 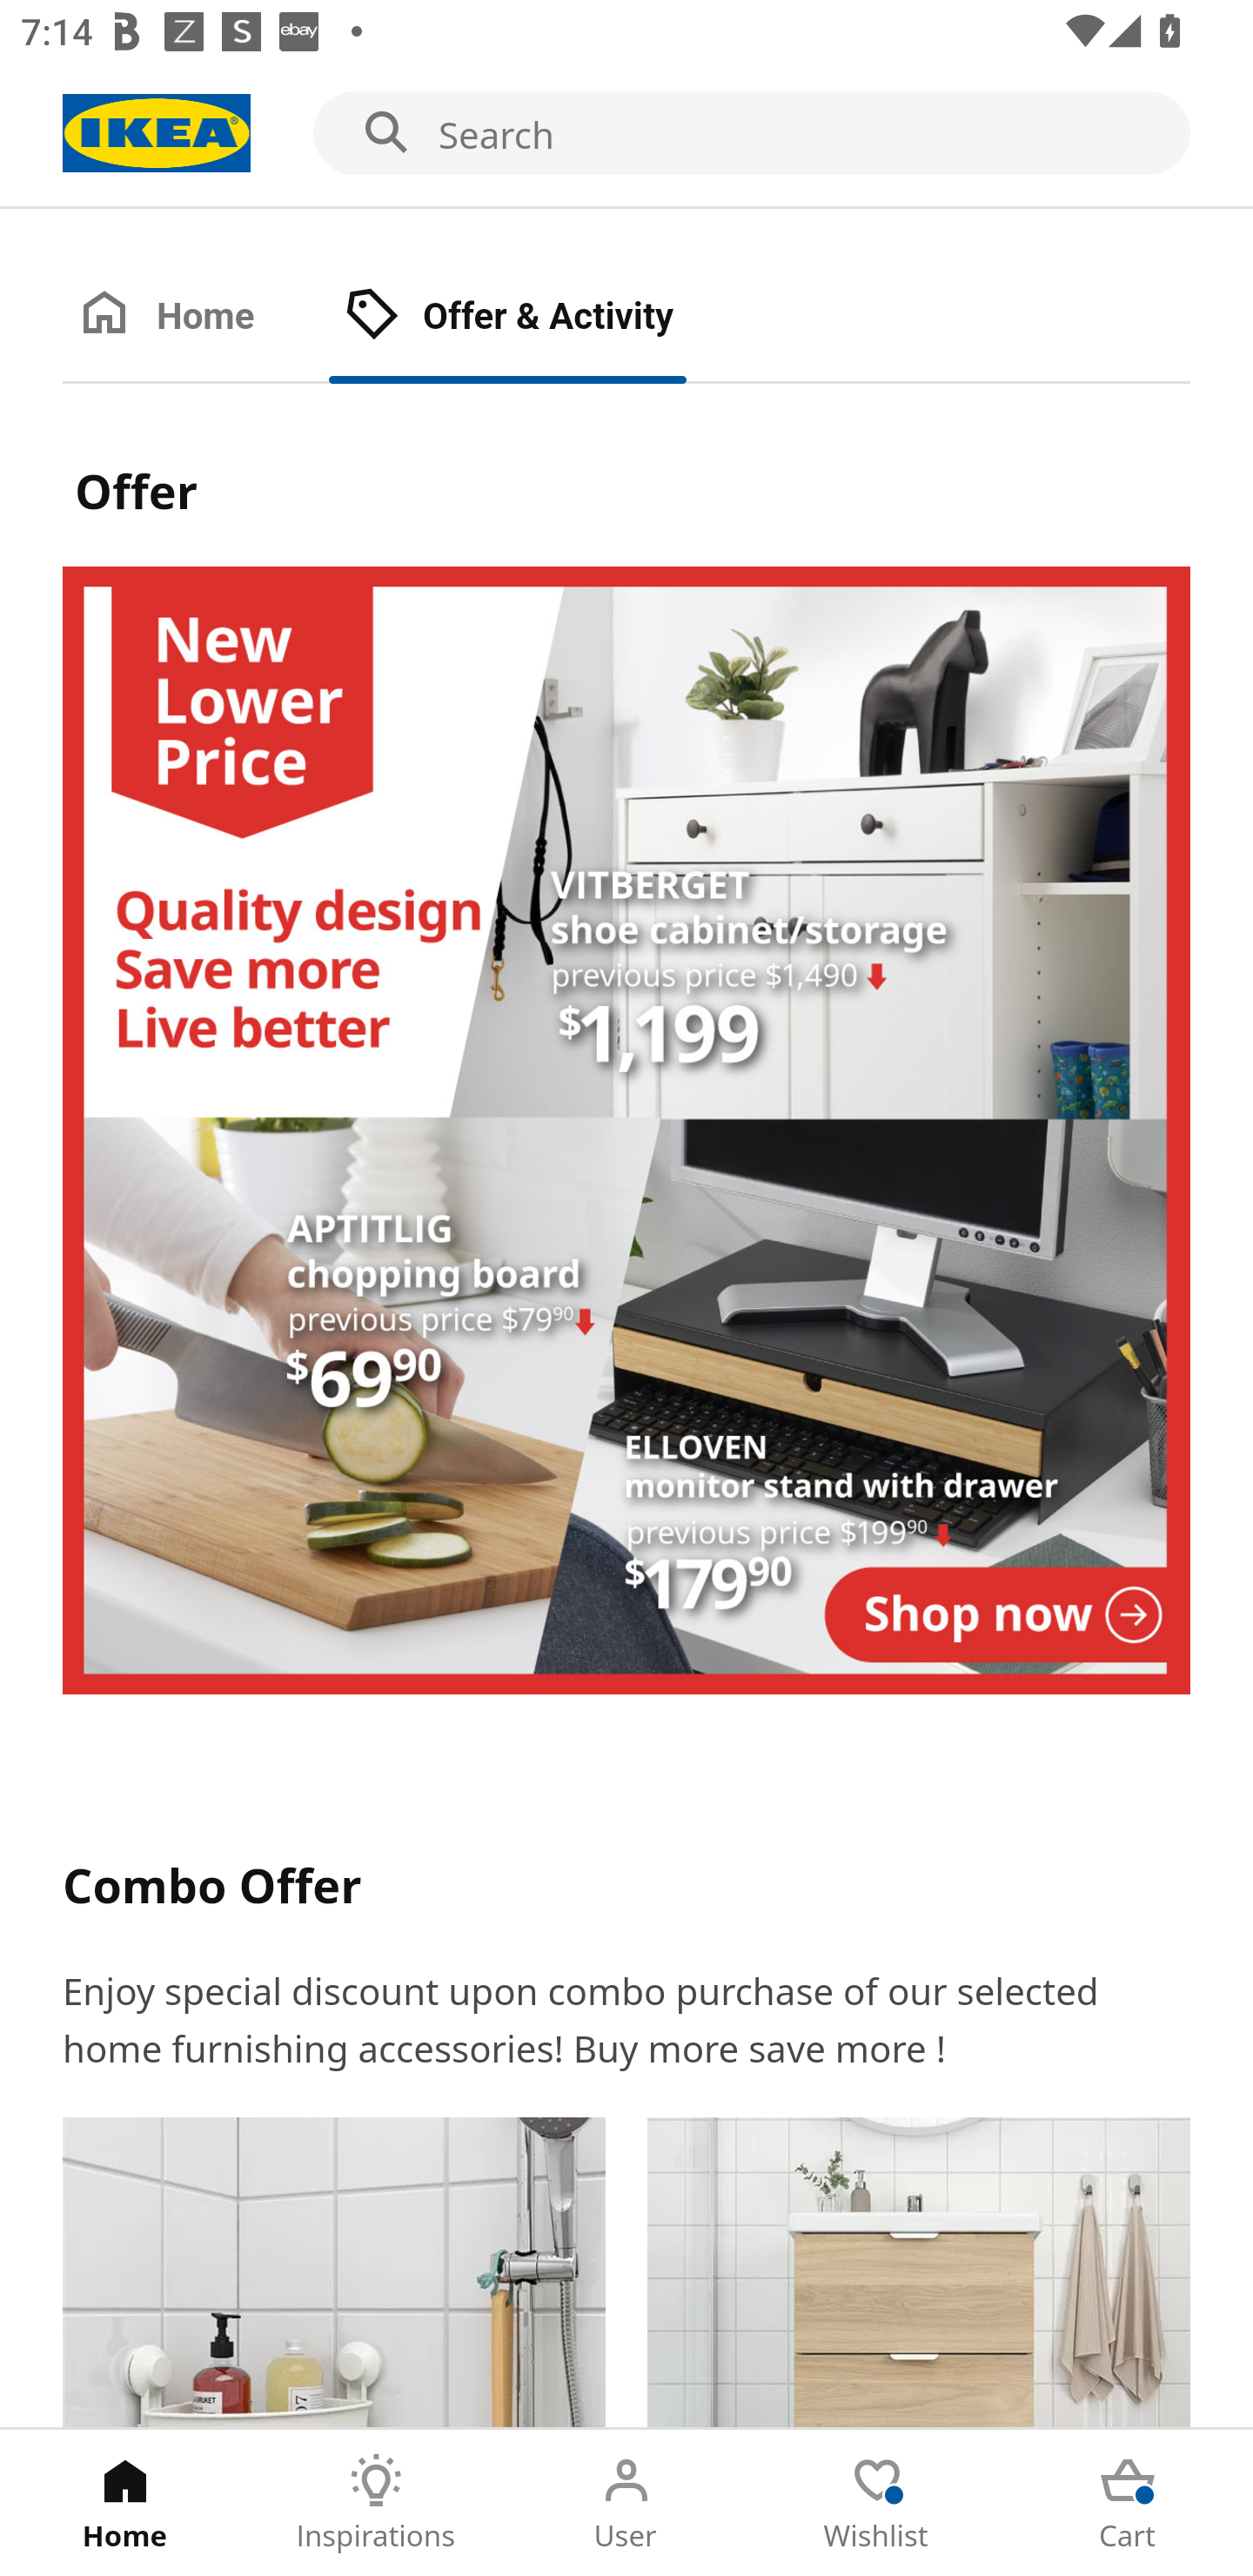 I want to click on Cart
Tab 5 of 5, so click(x=1128, y=2503).